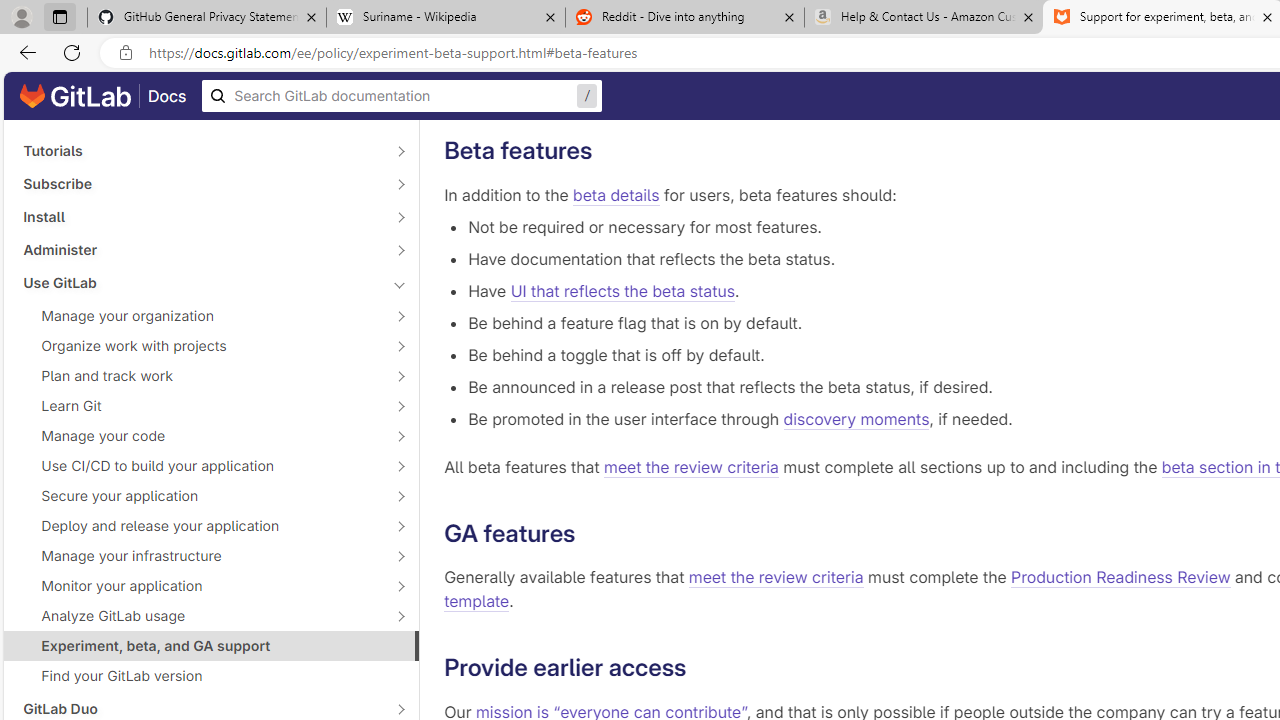 Image resolution: width=1280 pixels, height=720 pixels. Describe the element at coordinates (200, 496) in the screenshot. I see `Secure your application` at that location.